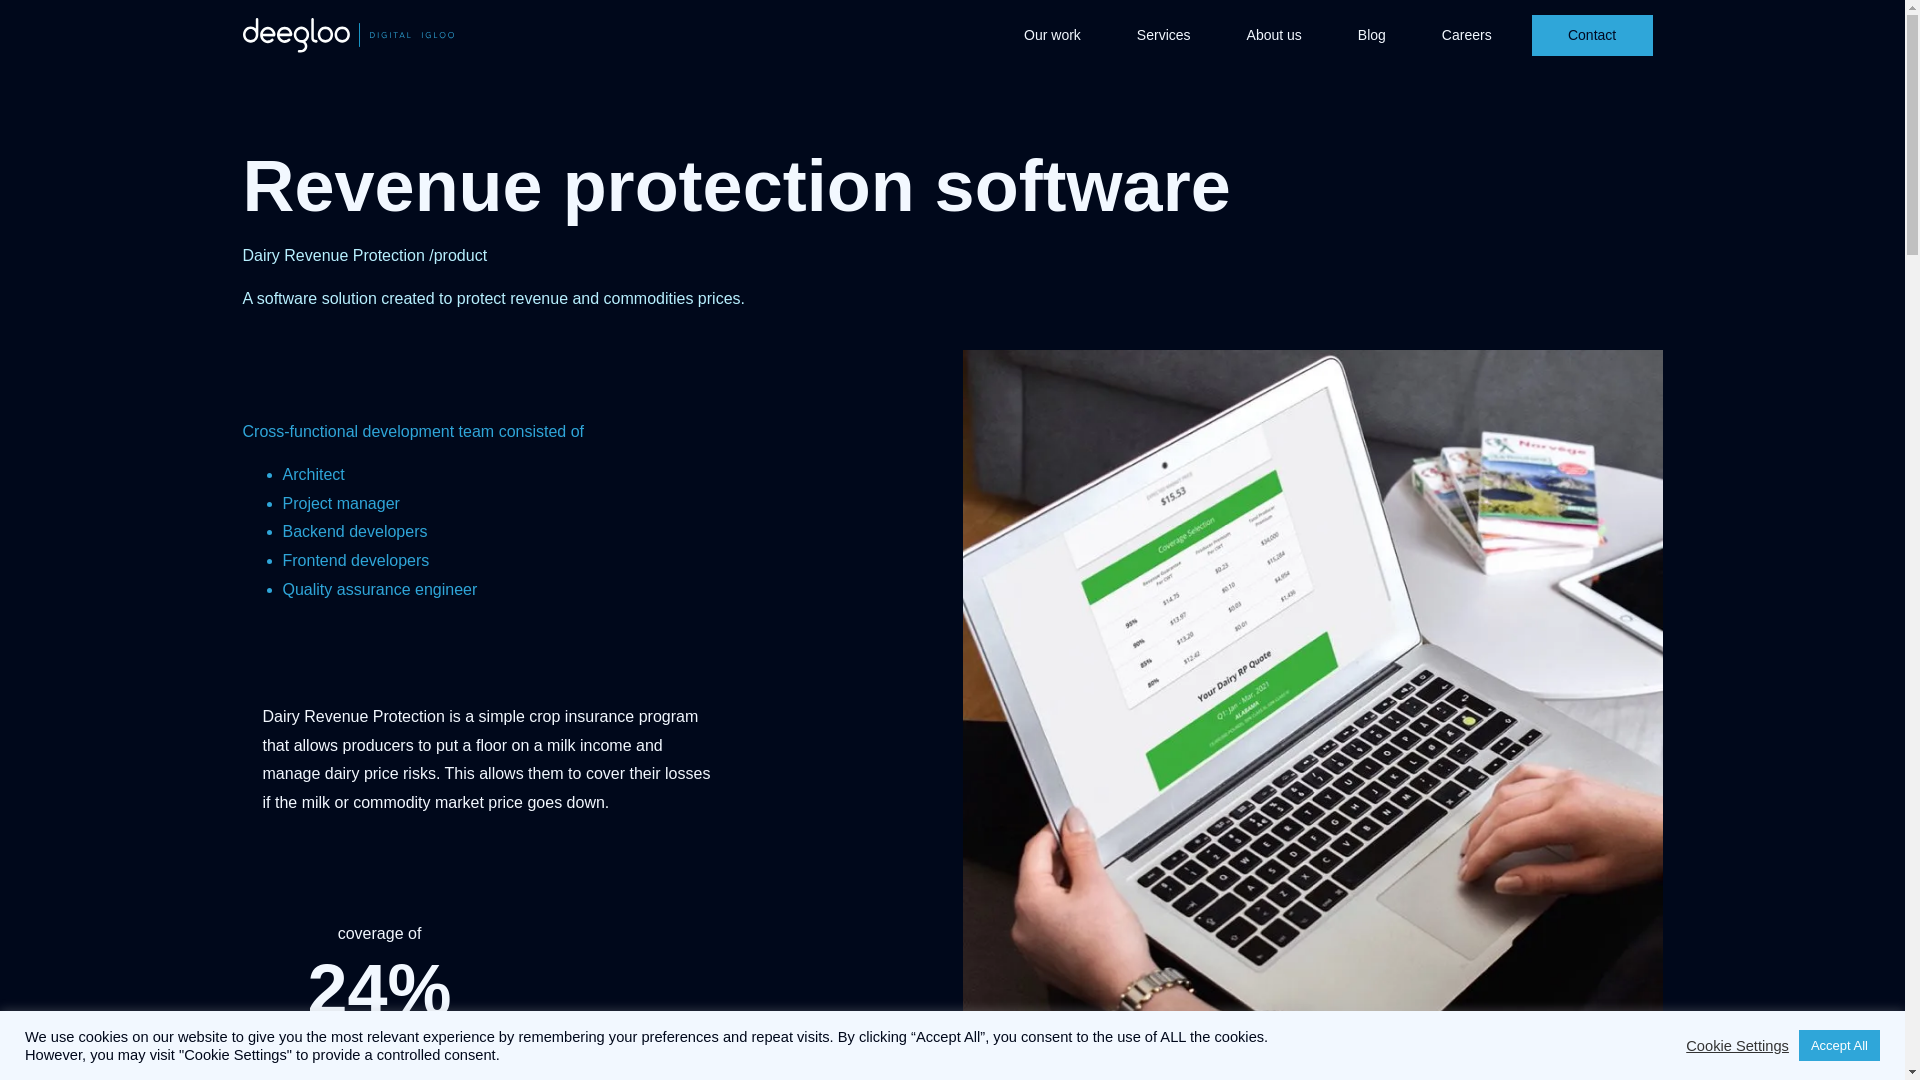 The width and height of the screenshot is (1920, 1080). I want to click on Our work, so click(1052, 34).